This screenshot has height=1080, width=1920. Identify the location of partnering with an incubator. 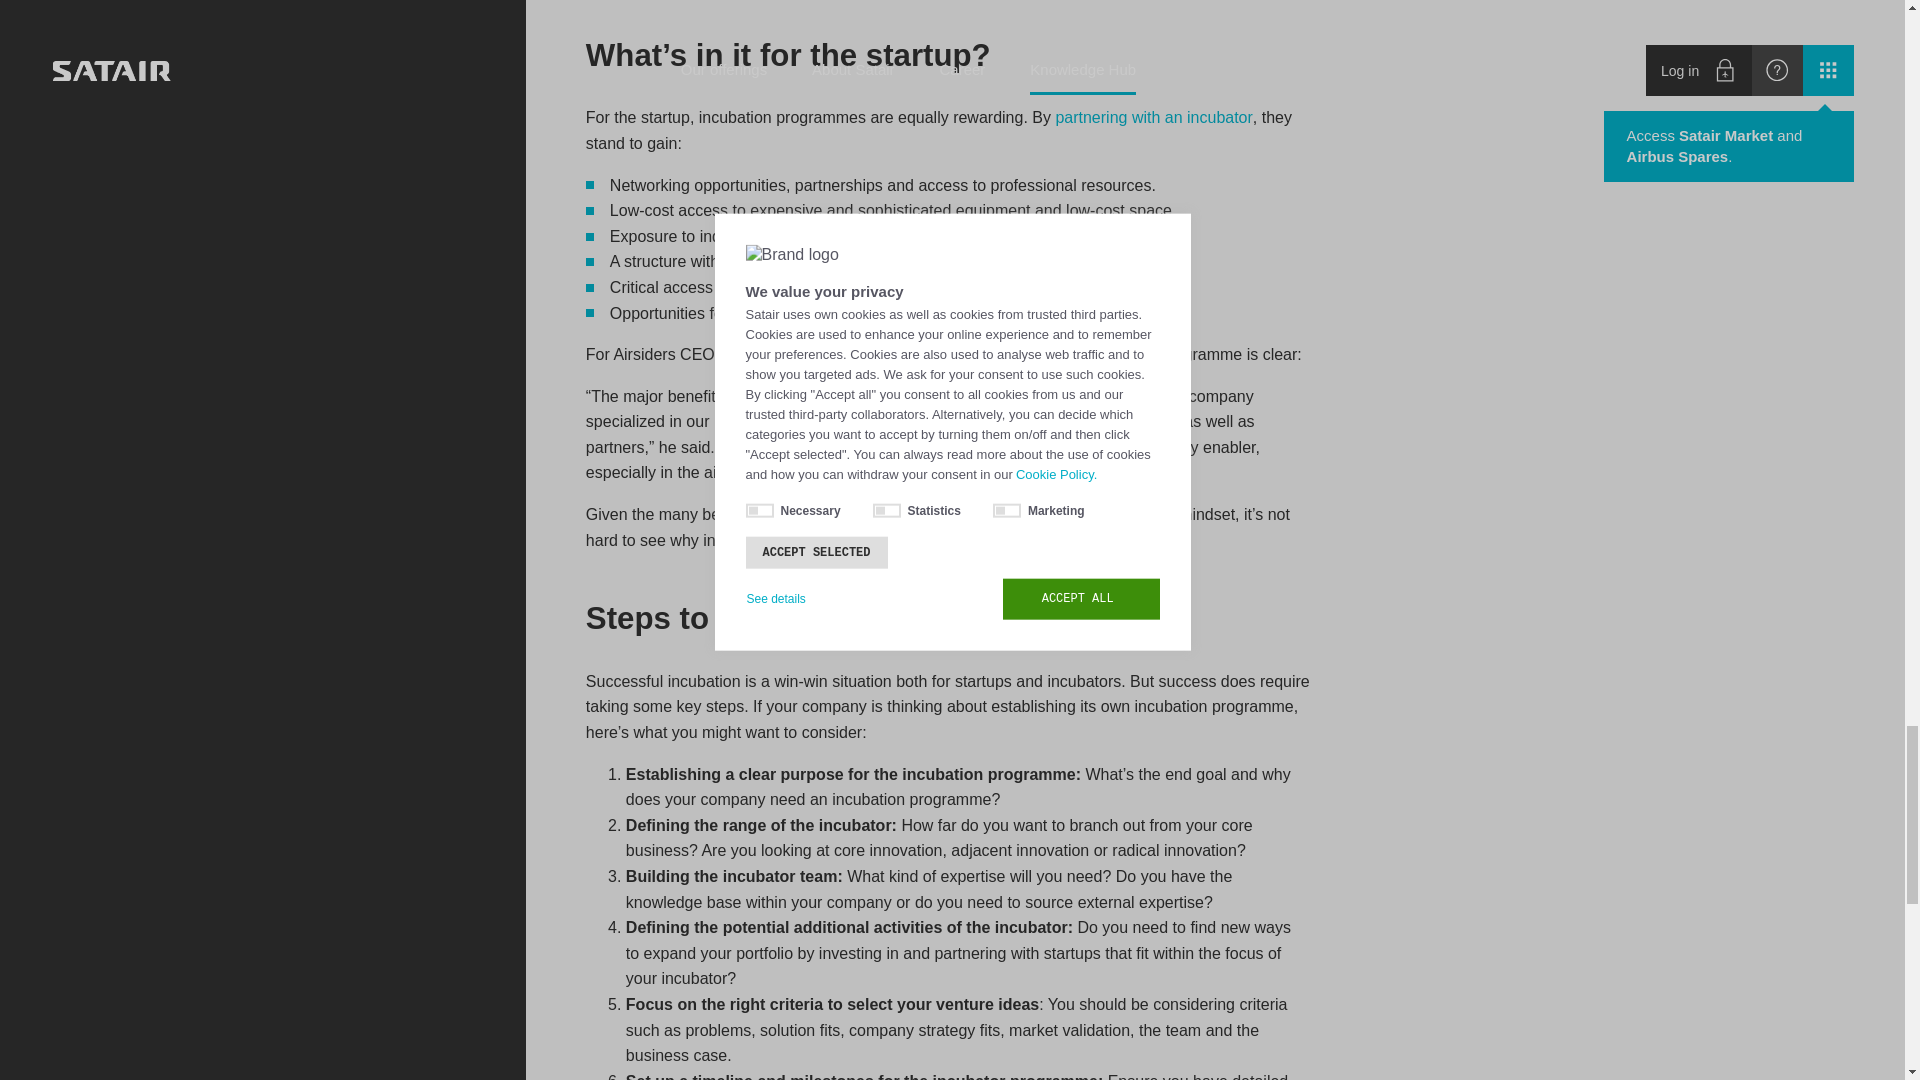
(1152, 118).